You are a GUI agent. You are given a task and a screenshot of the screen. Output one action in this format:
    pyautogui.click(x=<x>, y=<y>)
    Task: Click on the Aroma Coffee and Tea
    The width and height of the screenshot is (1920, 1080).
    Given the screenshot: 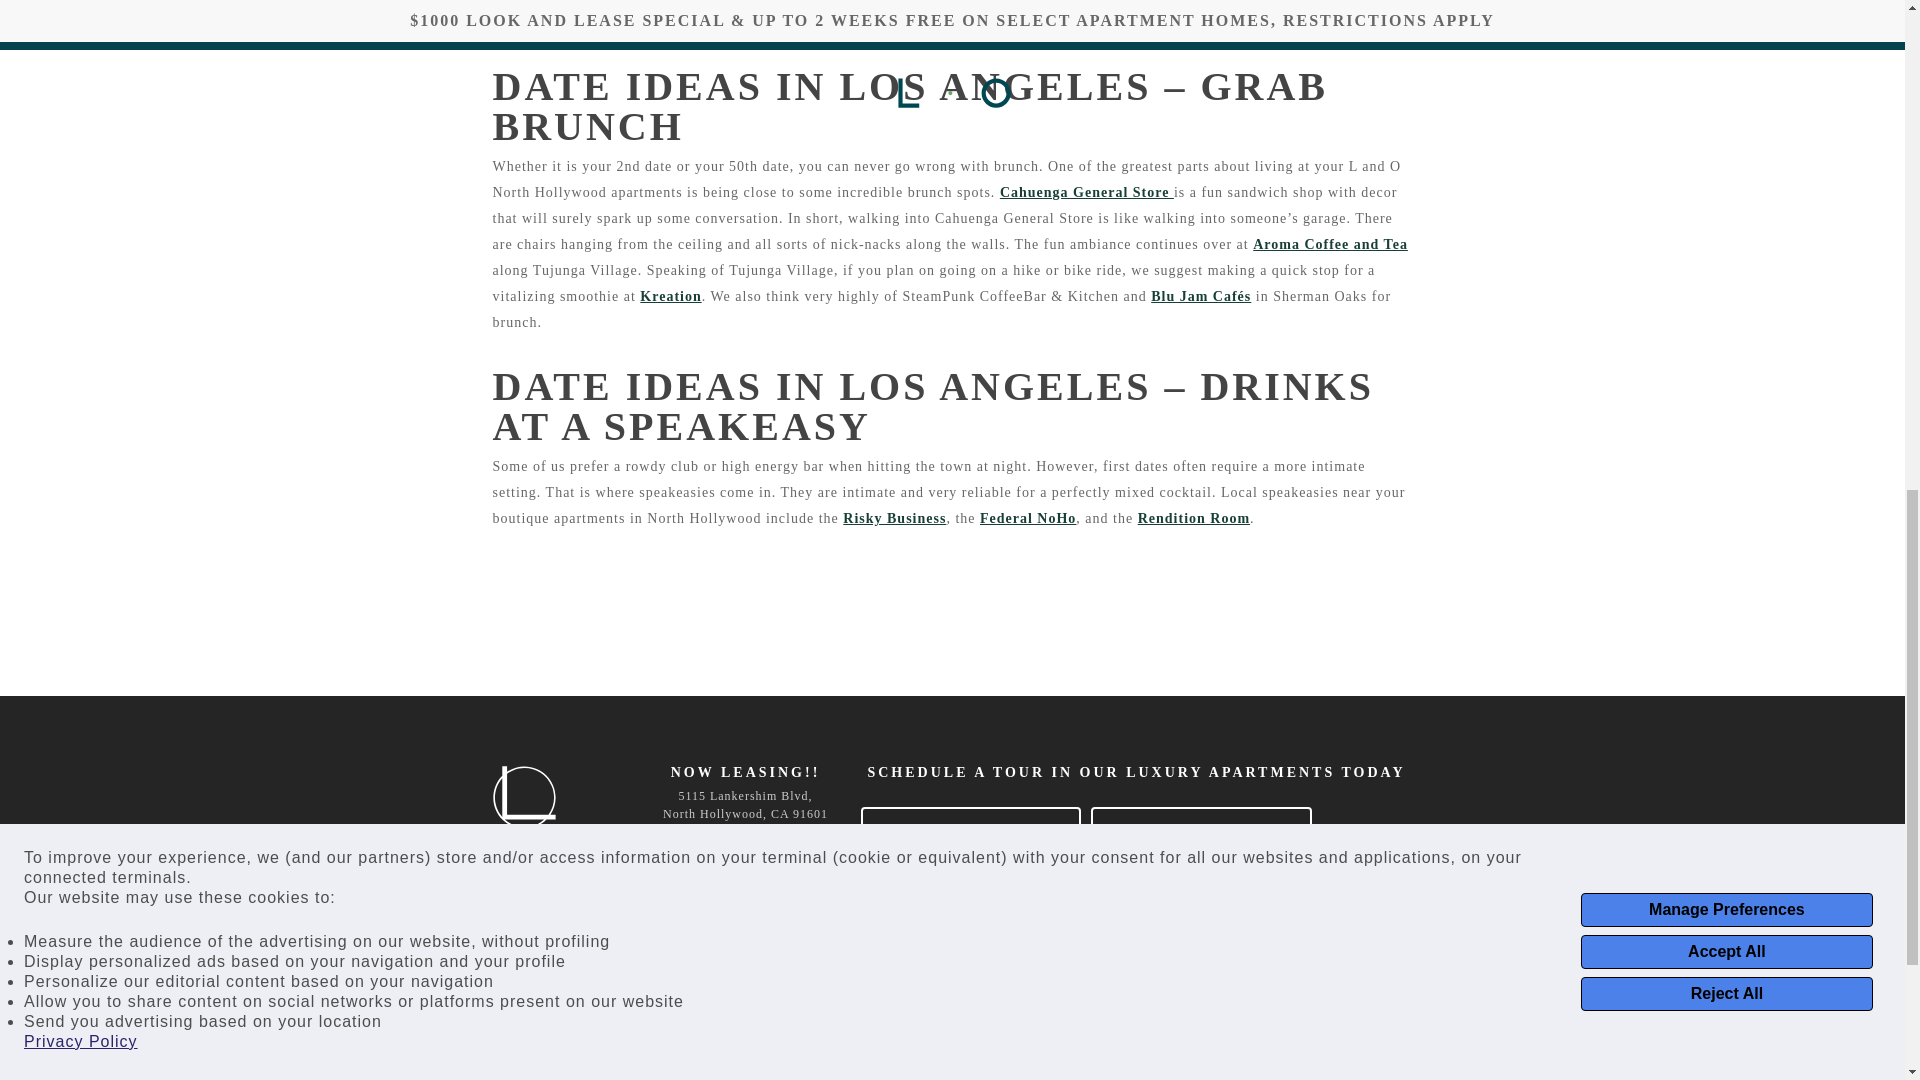 What is the action you would take?
    pyautogui.click(x=1330, y=244)
    